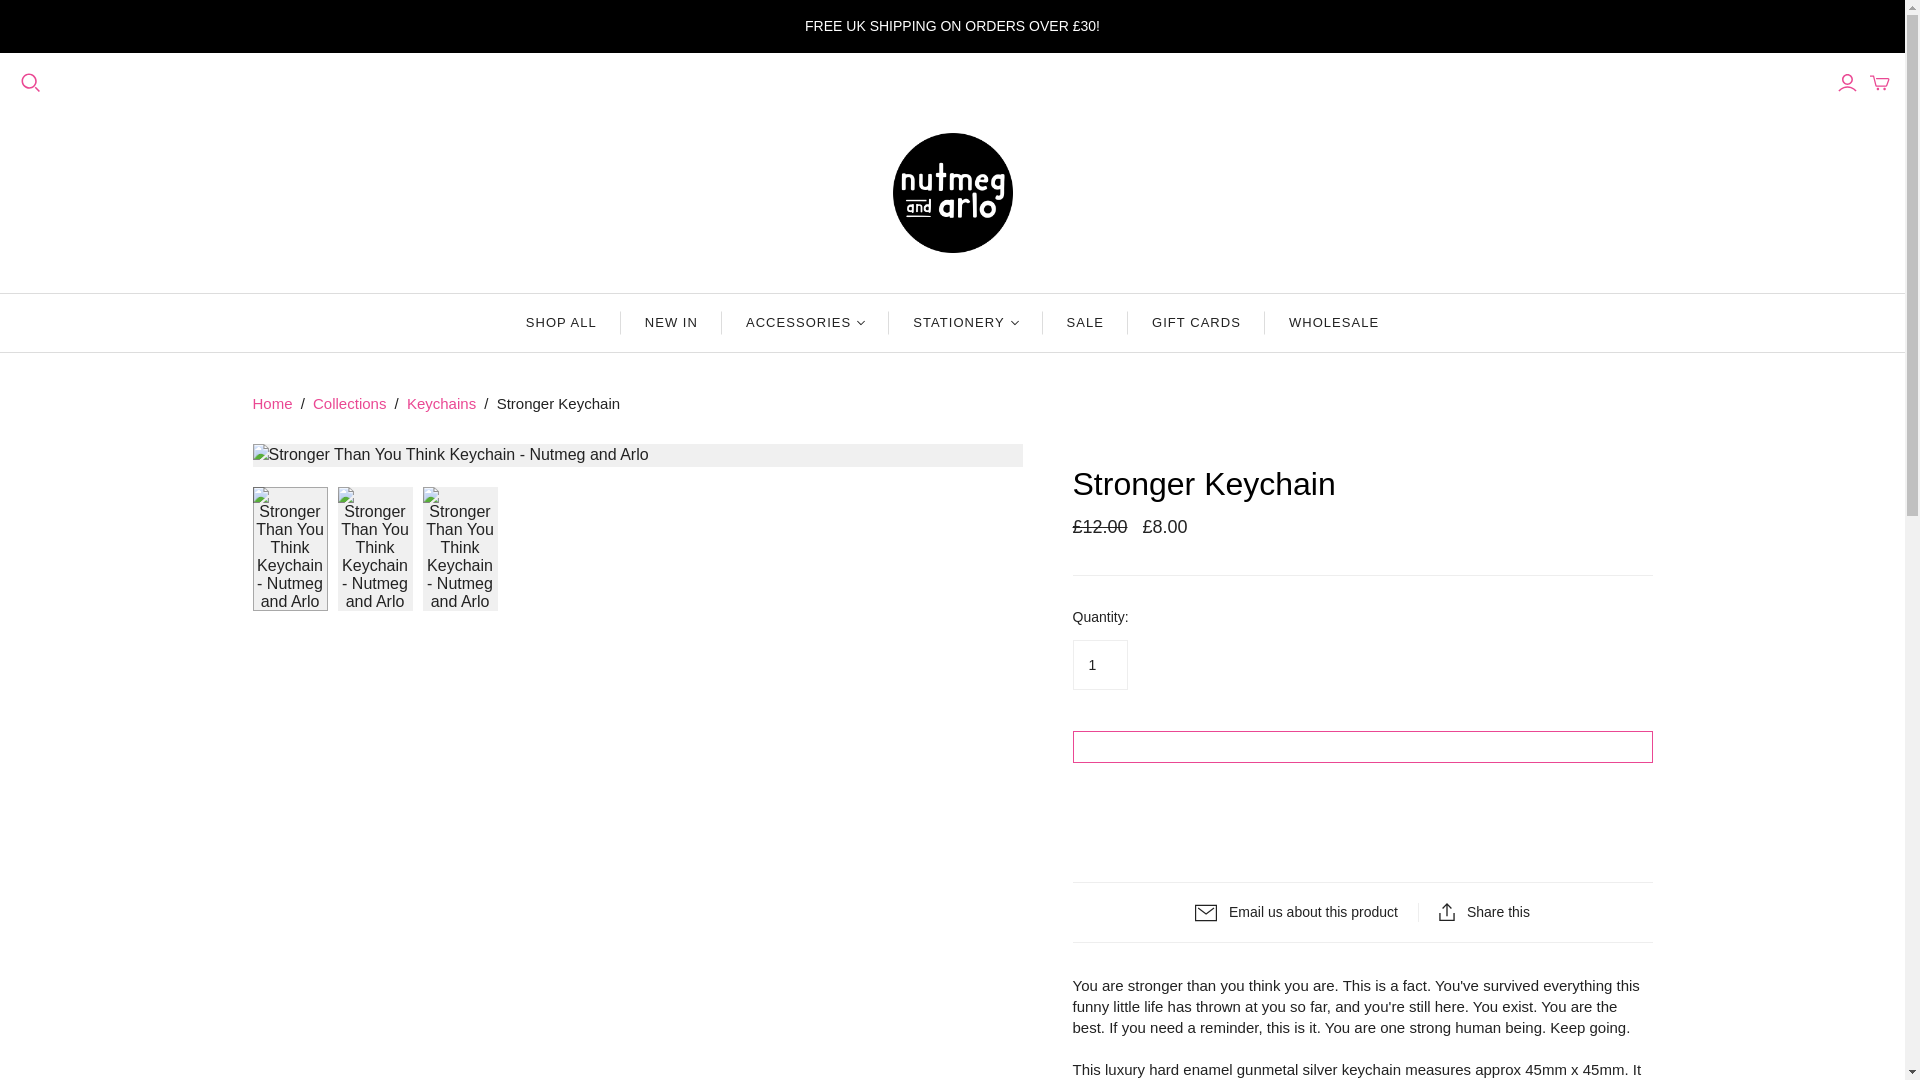 This screenshot has height=1080, width=1920. What do you see at coordinates (1196, 322) in the screenshot?
I see `GIFT CARDS` at bounding box center [1196, 322].